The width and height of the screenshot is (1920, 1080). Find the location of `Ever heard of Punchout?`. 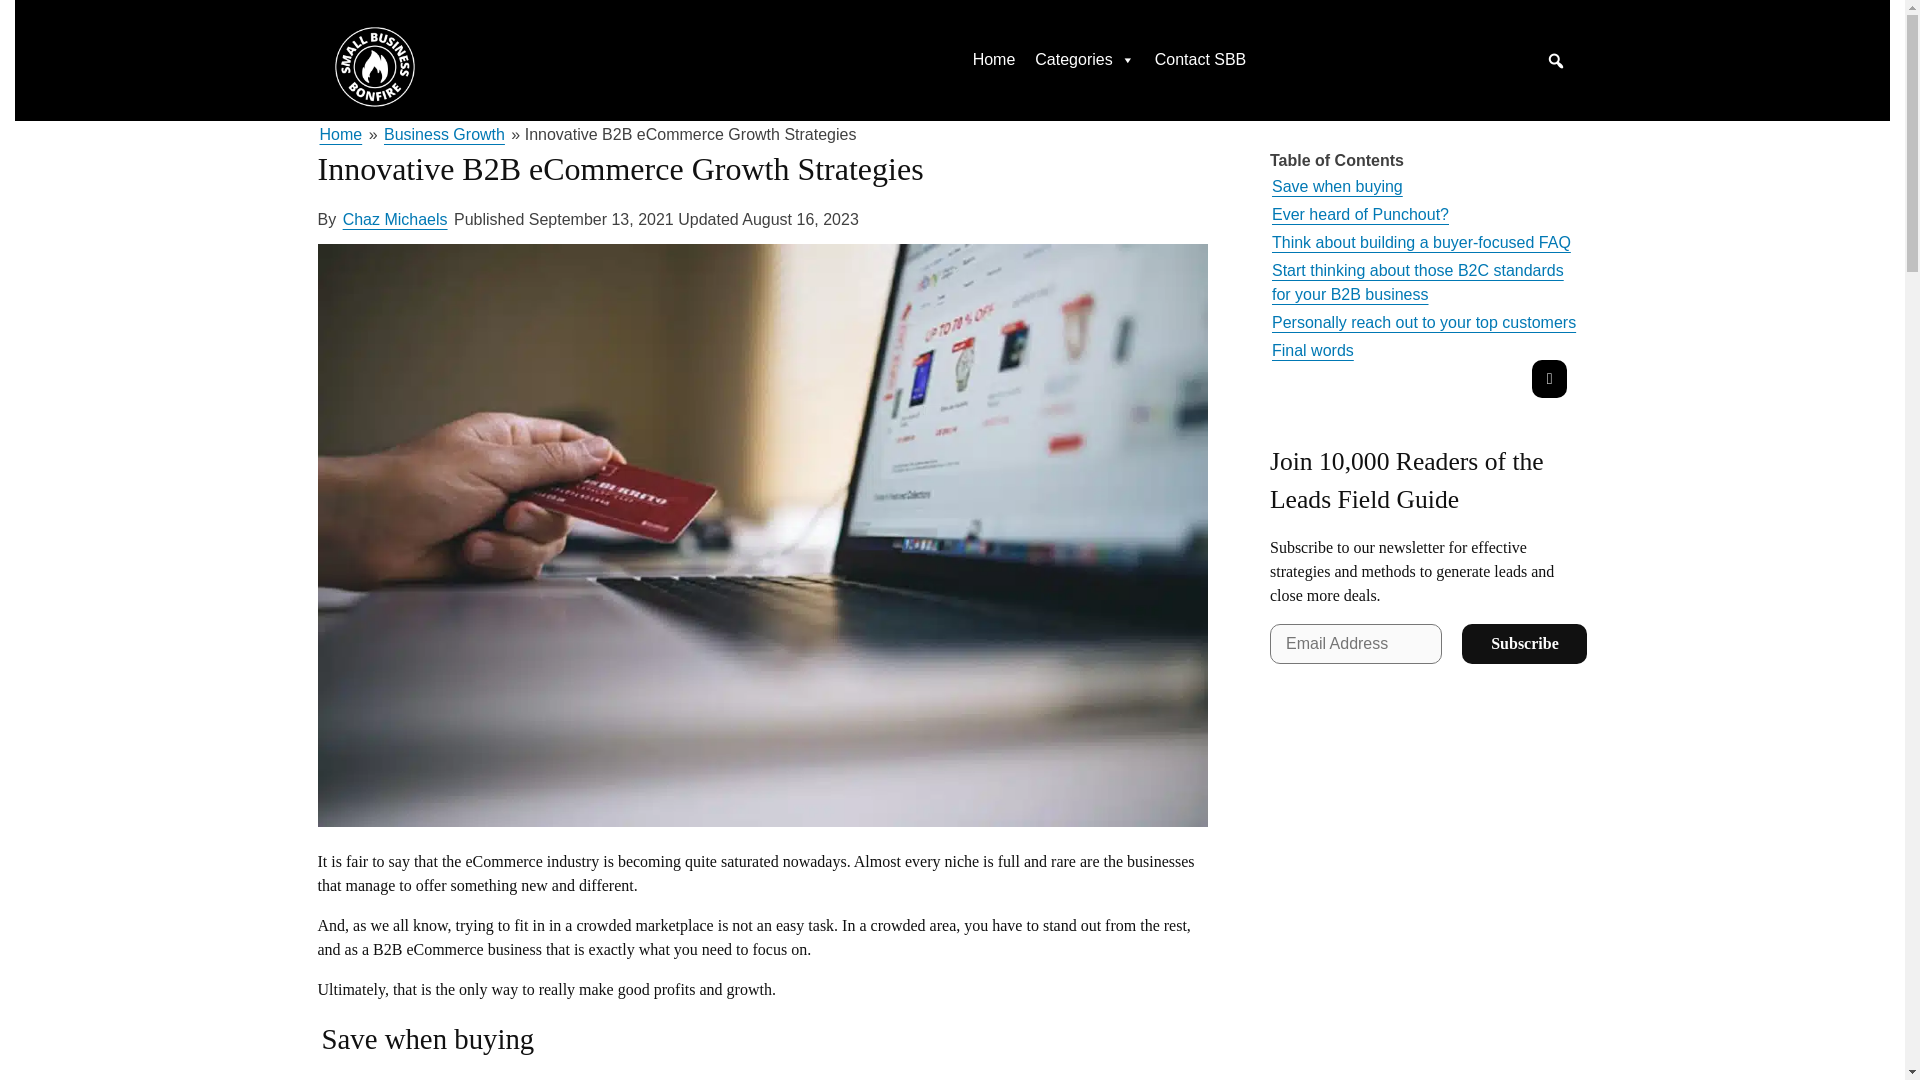

Ever heard of Punchout? is located at coordinates (1360, 214).